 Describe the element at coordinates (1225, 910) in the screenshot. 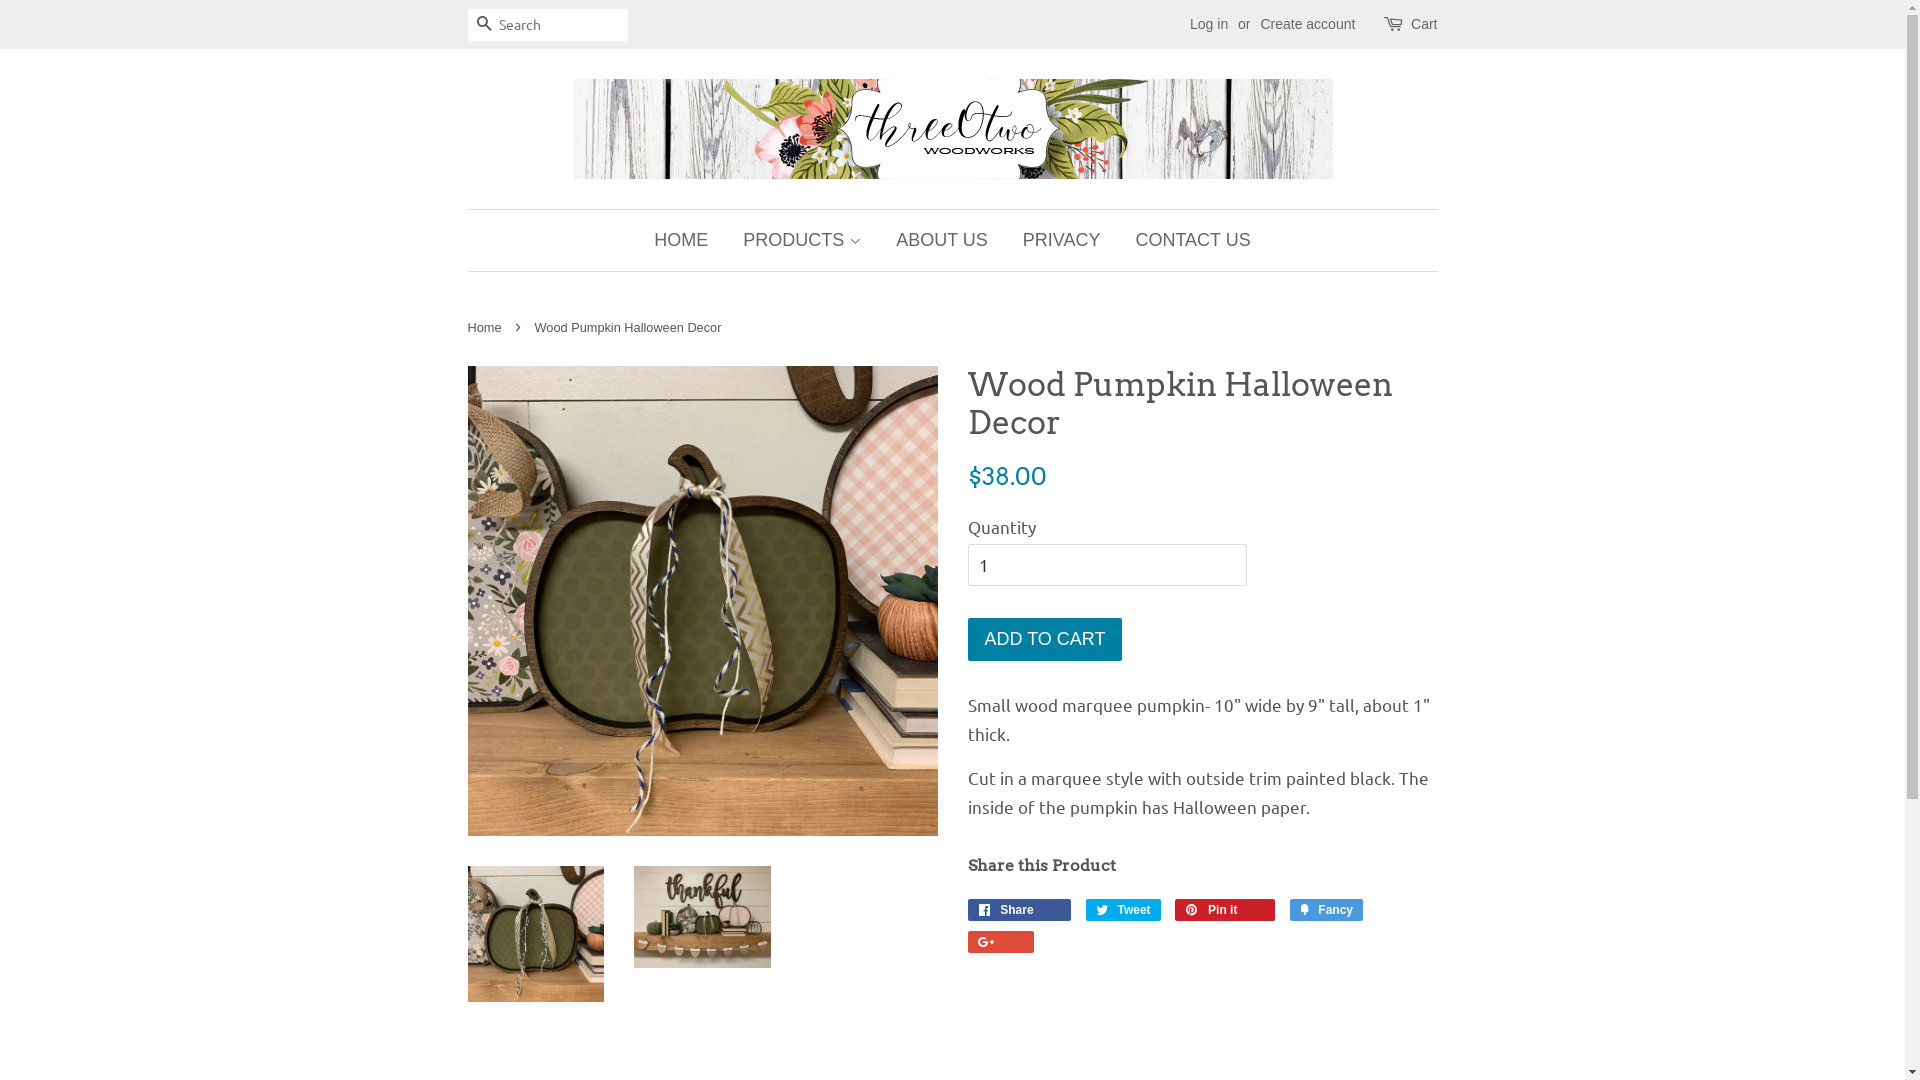

I see `Pin it
Pin on Pinterest` at that location.